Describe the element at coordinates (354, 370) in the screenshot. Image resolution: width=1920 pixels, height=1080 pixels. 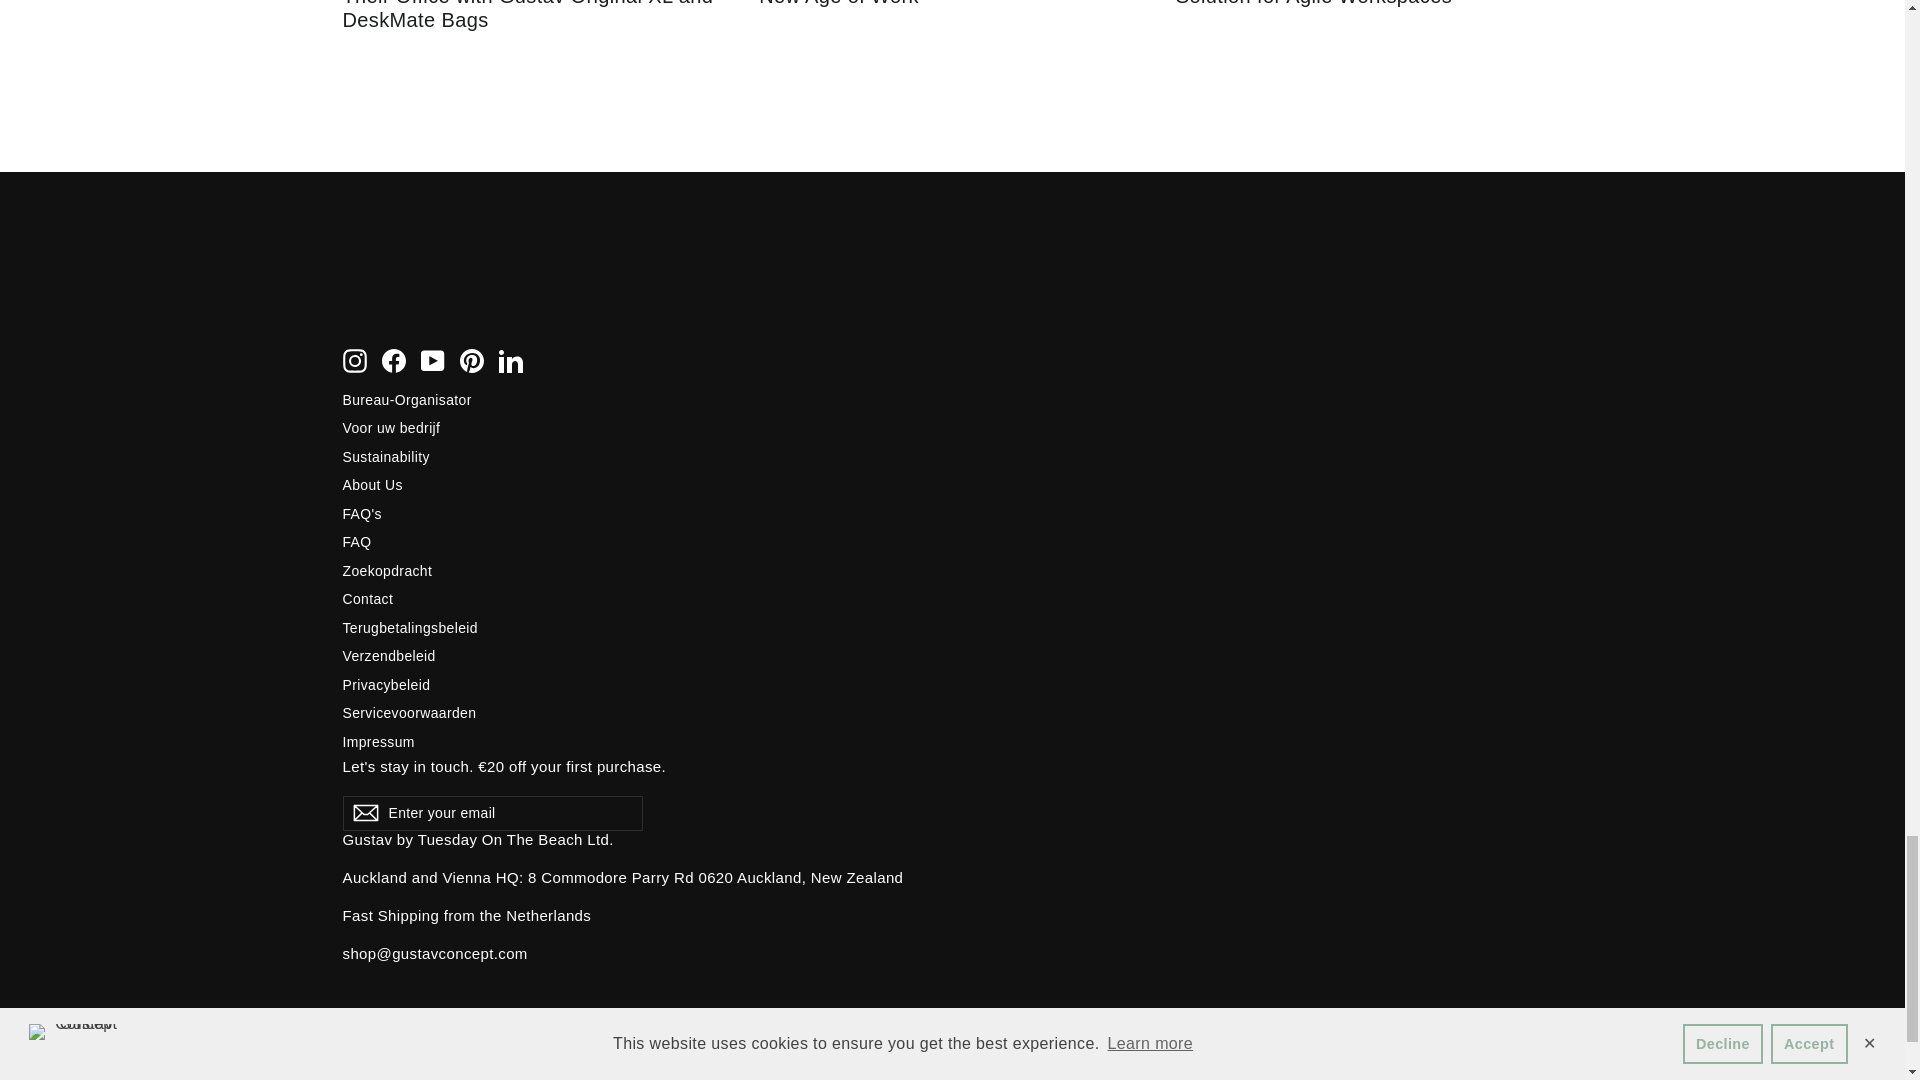
I see `Gustav Concept on Instagram` at that location.